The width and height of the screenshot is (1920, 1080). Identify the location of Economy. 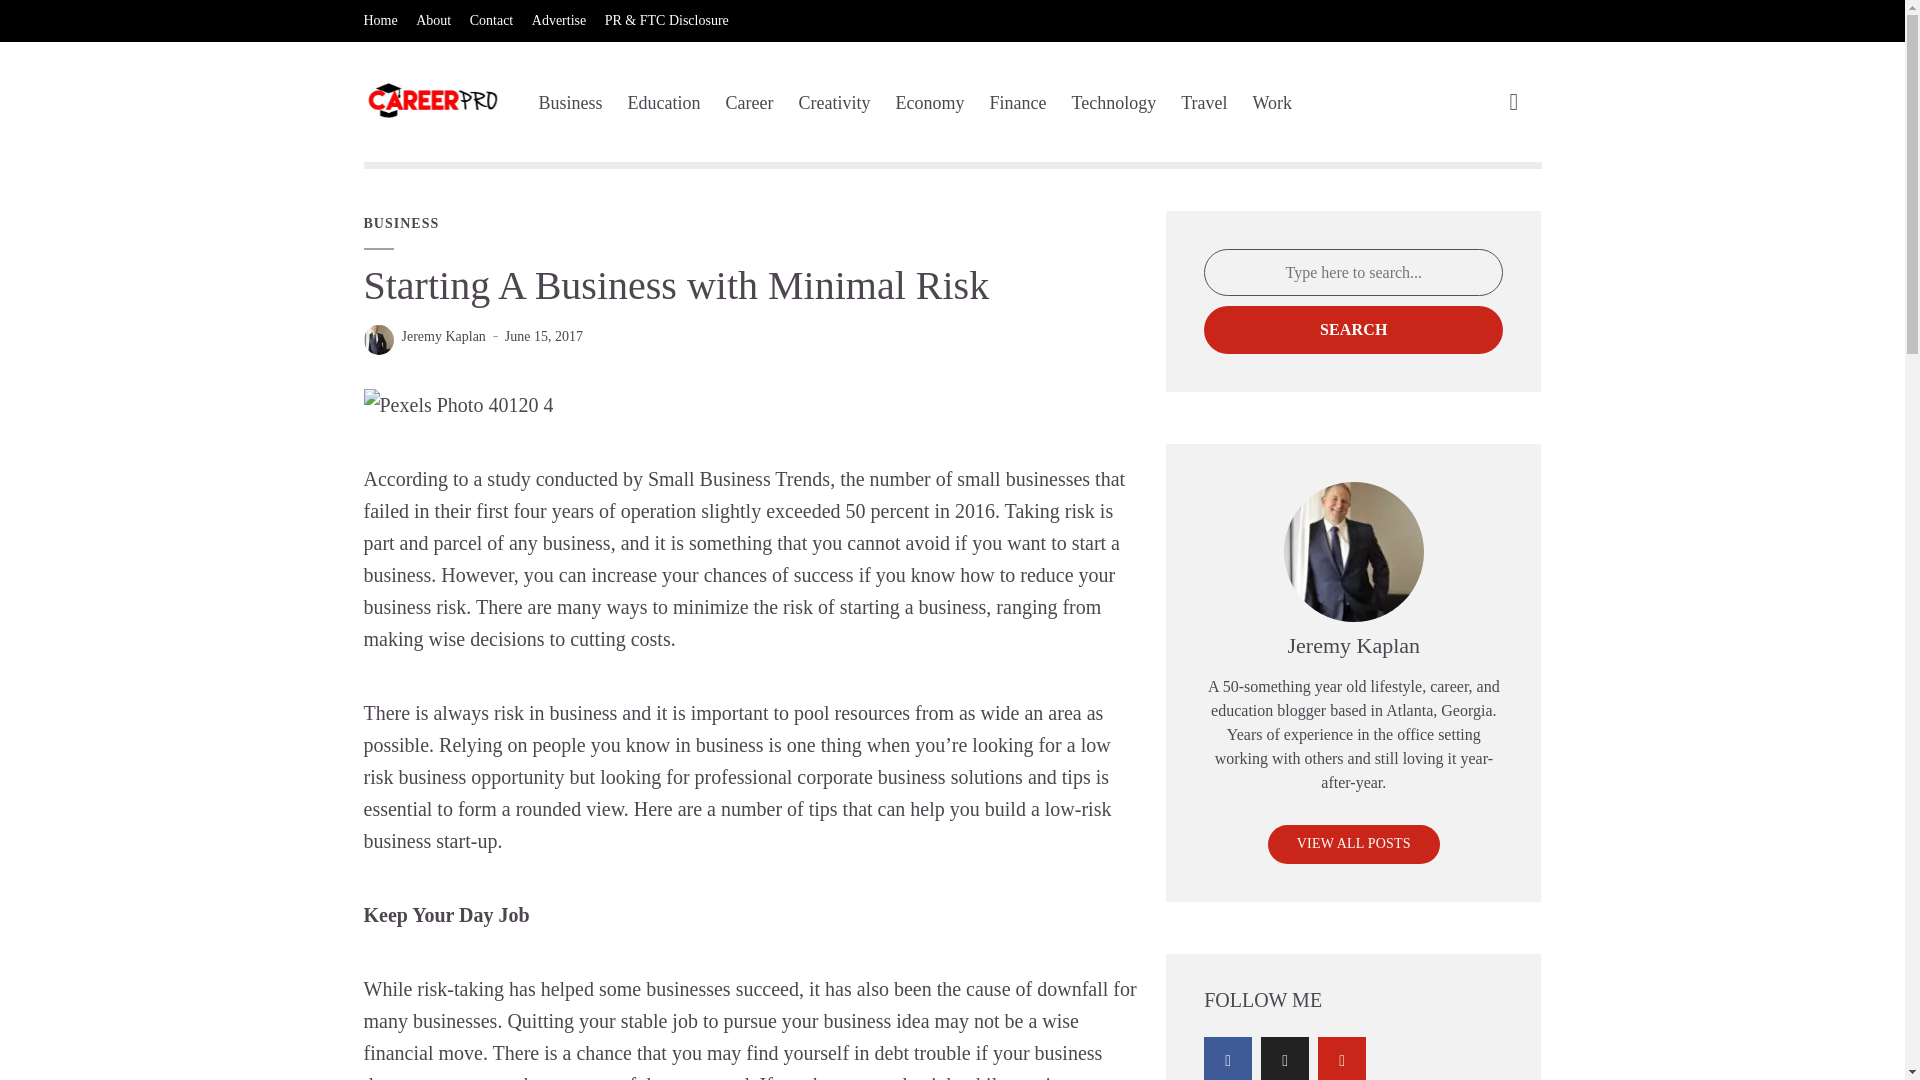
(928, 102).